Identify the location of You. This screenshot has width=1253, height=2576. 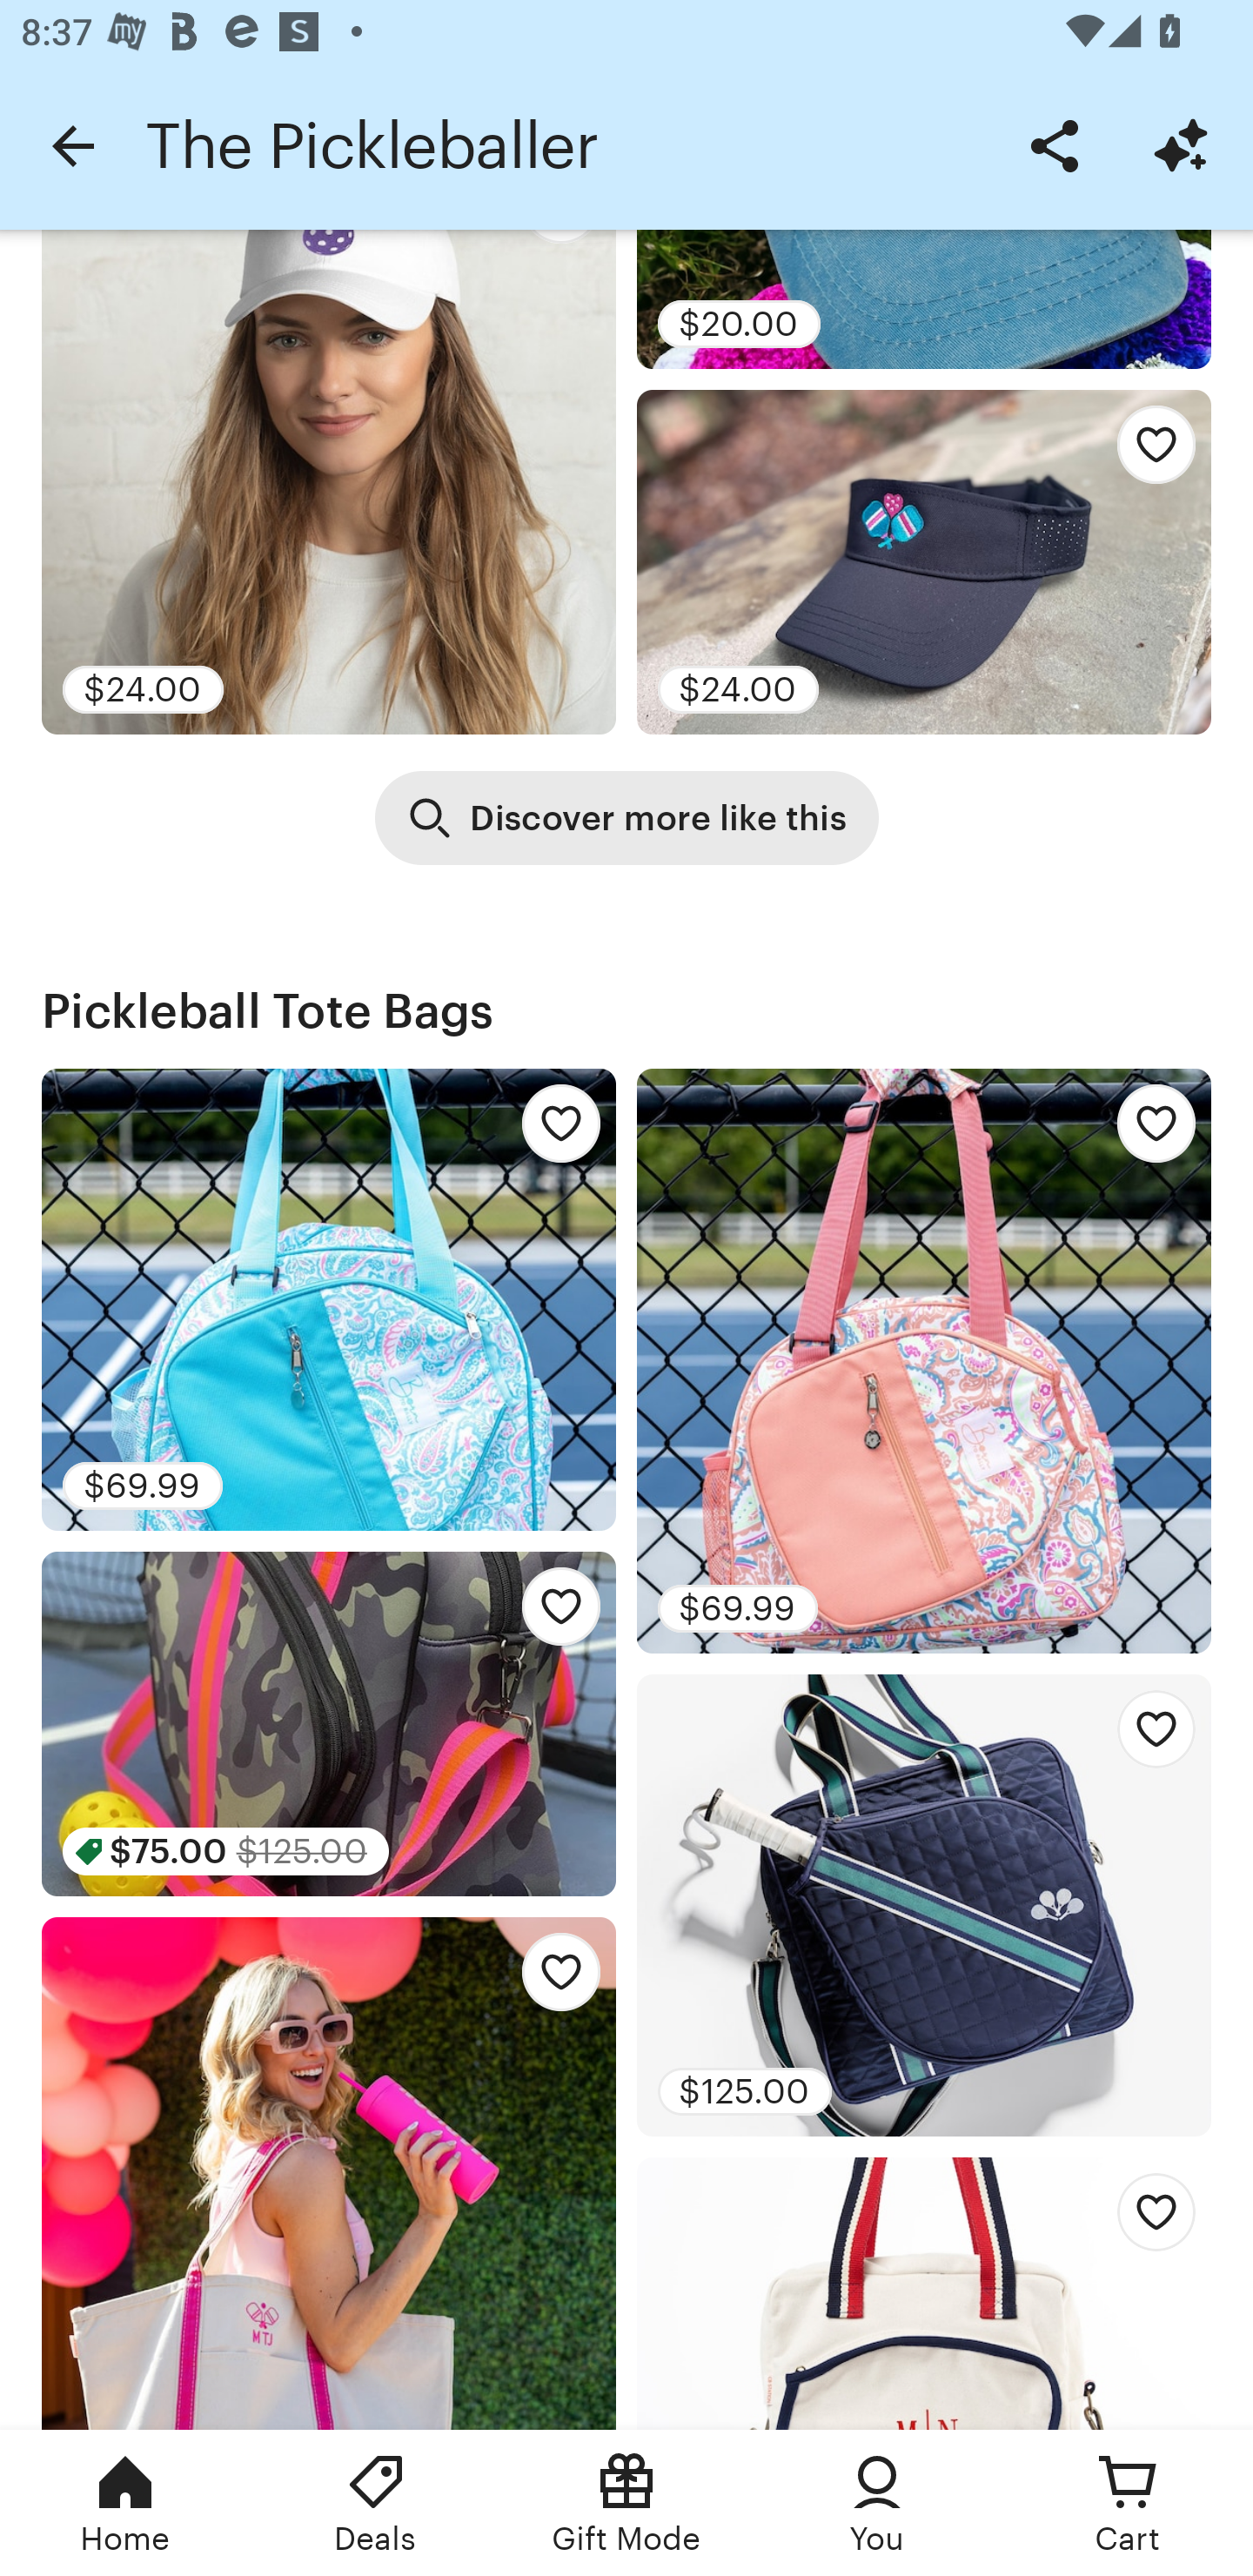
(877, 2503).